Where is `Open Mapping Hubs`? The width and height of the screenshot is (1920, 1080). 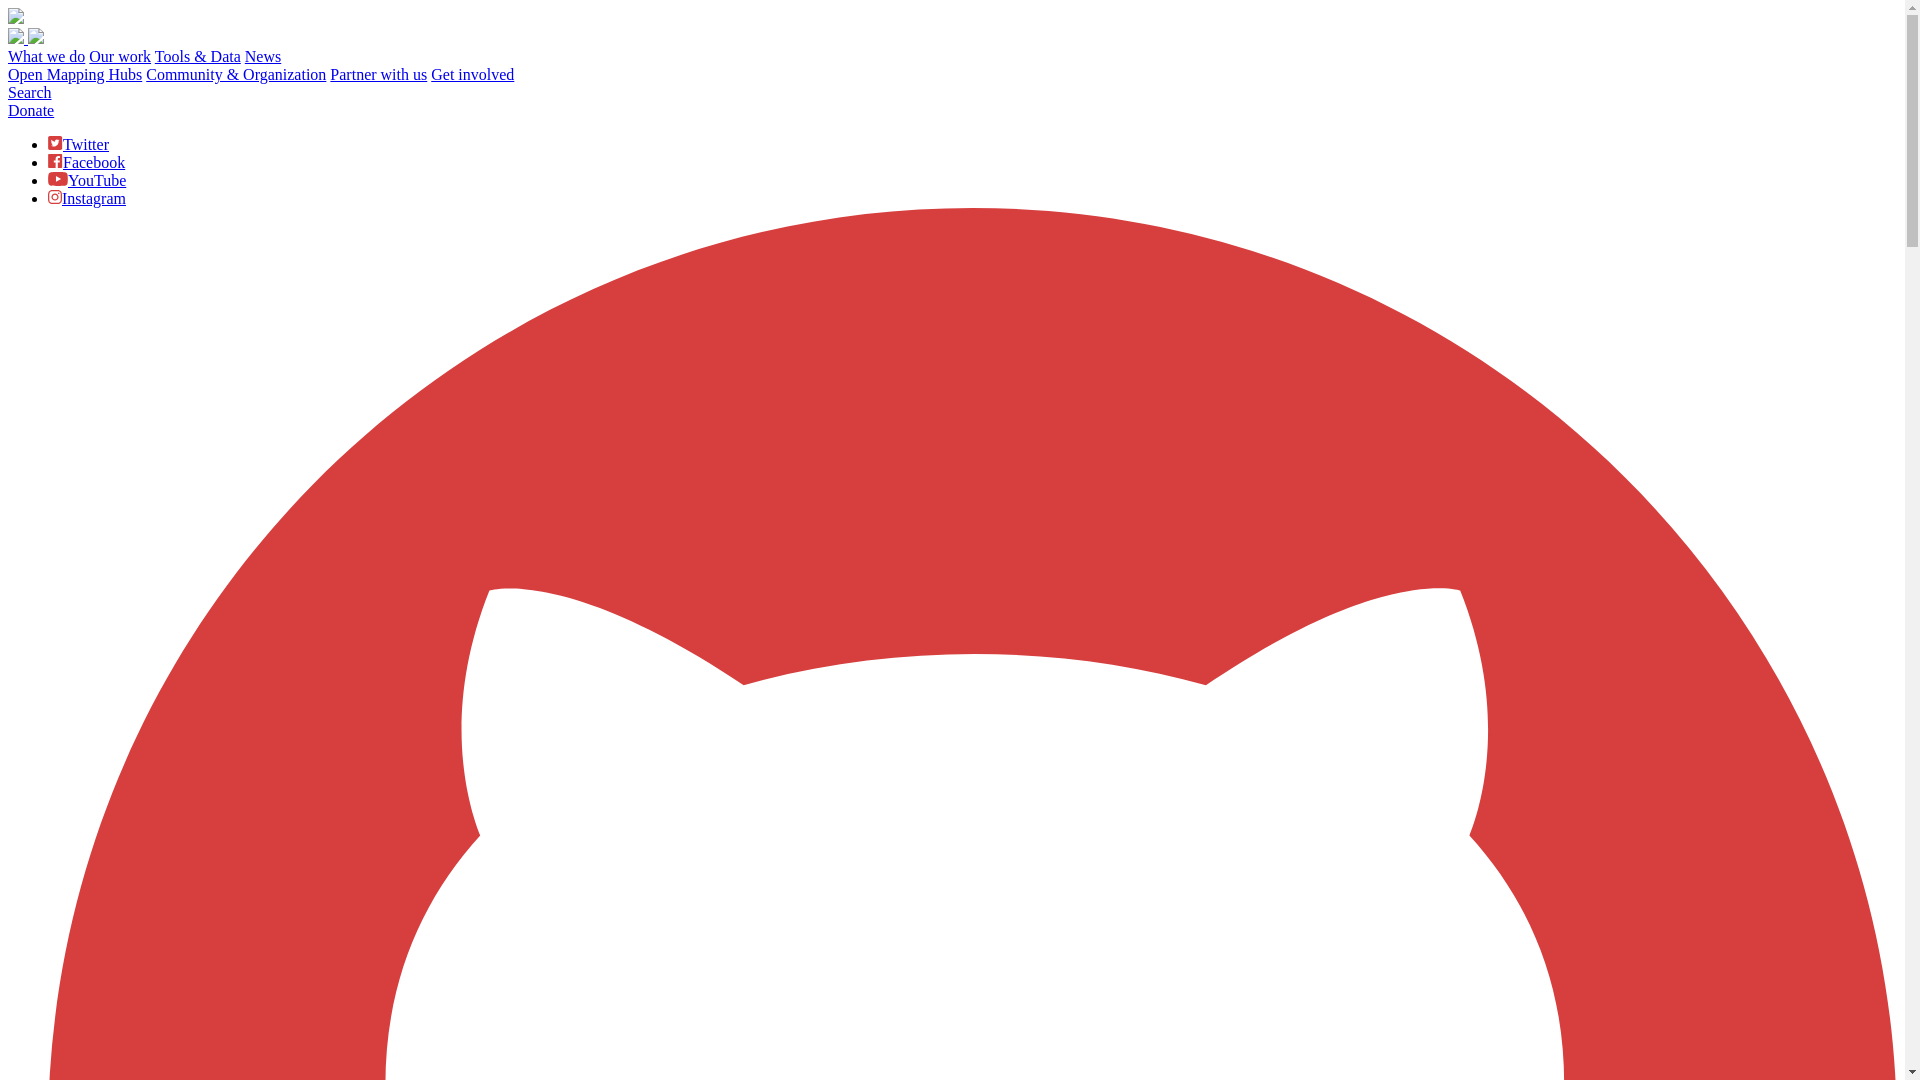
Open Mapping Hubs is located at coordinates (74, 74).